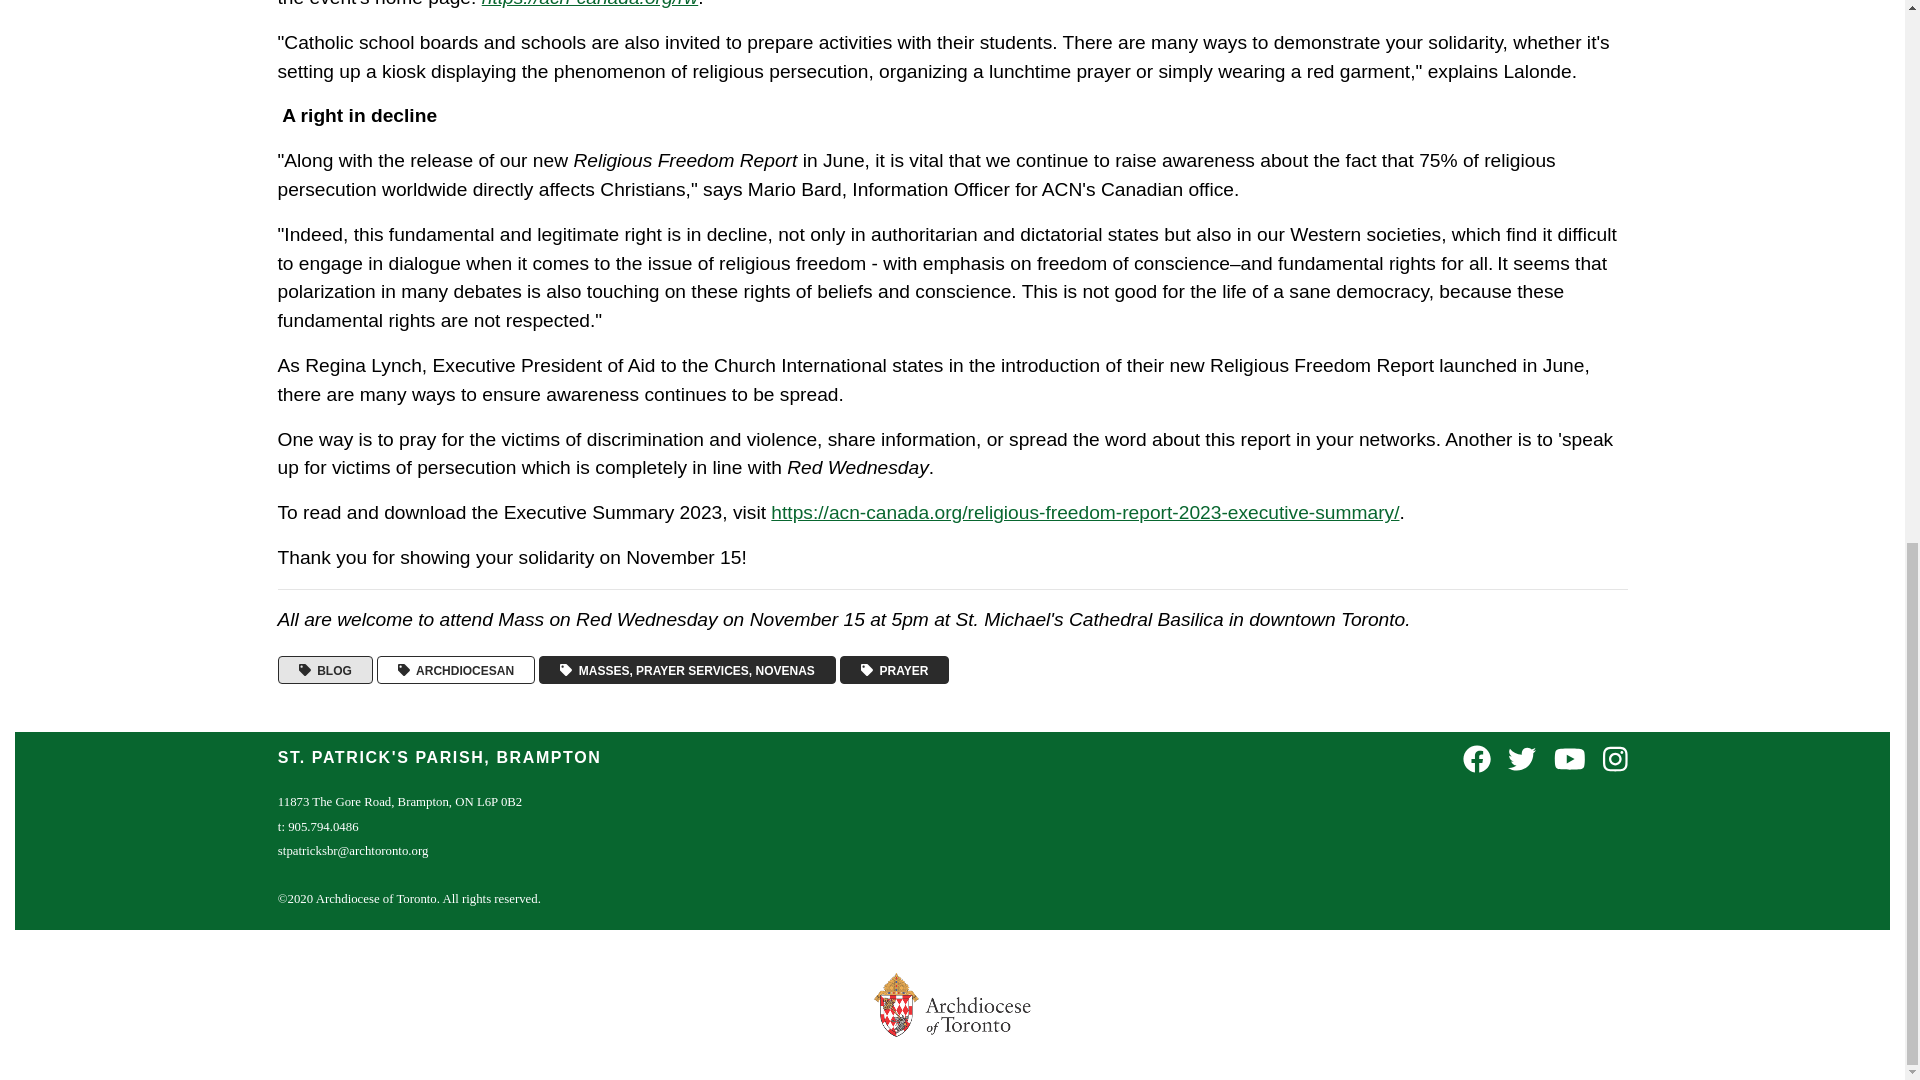  Describe the element at coordinates (400, 801) in the screenshot. I see `Get directions` at that location.